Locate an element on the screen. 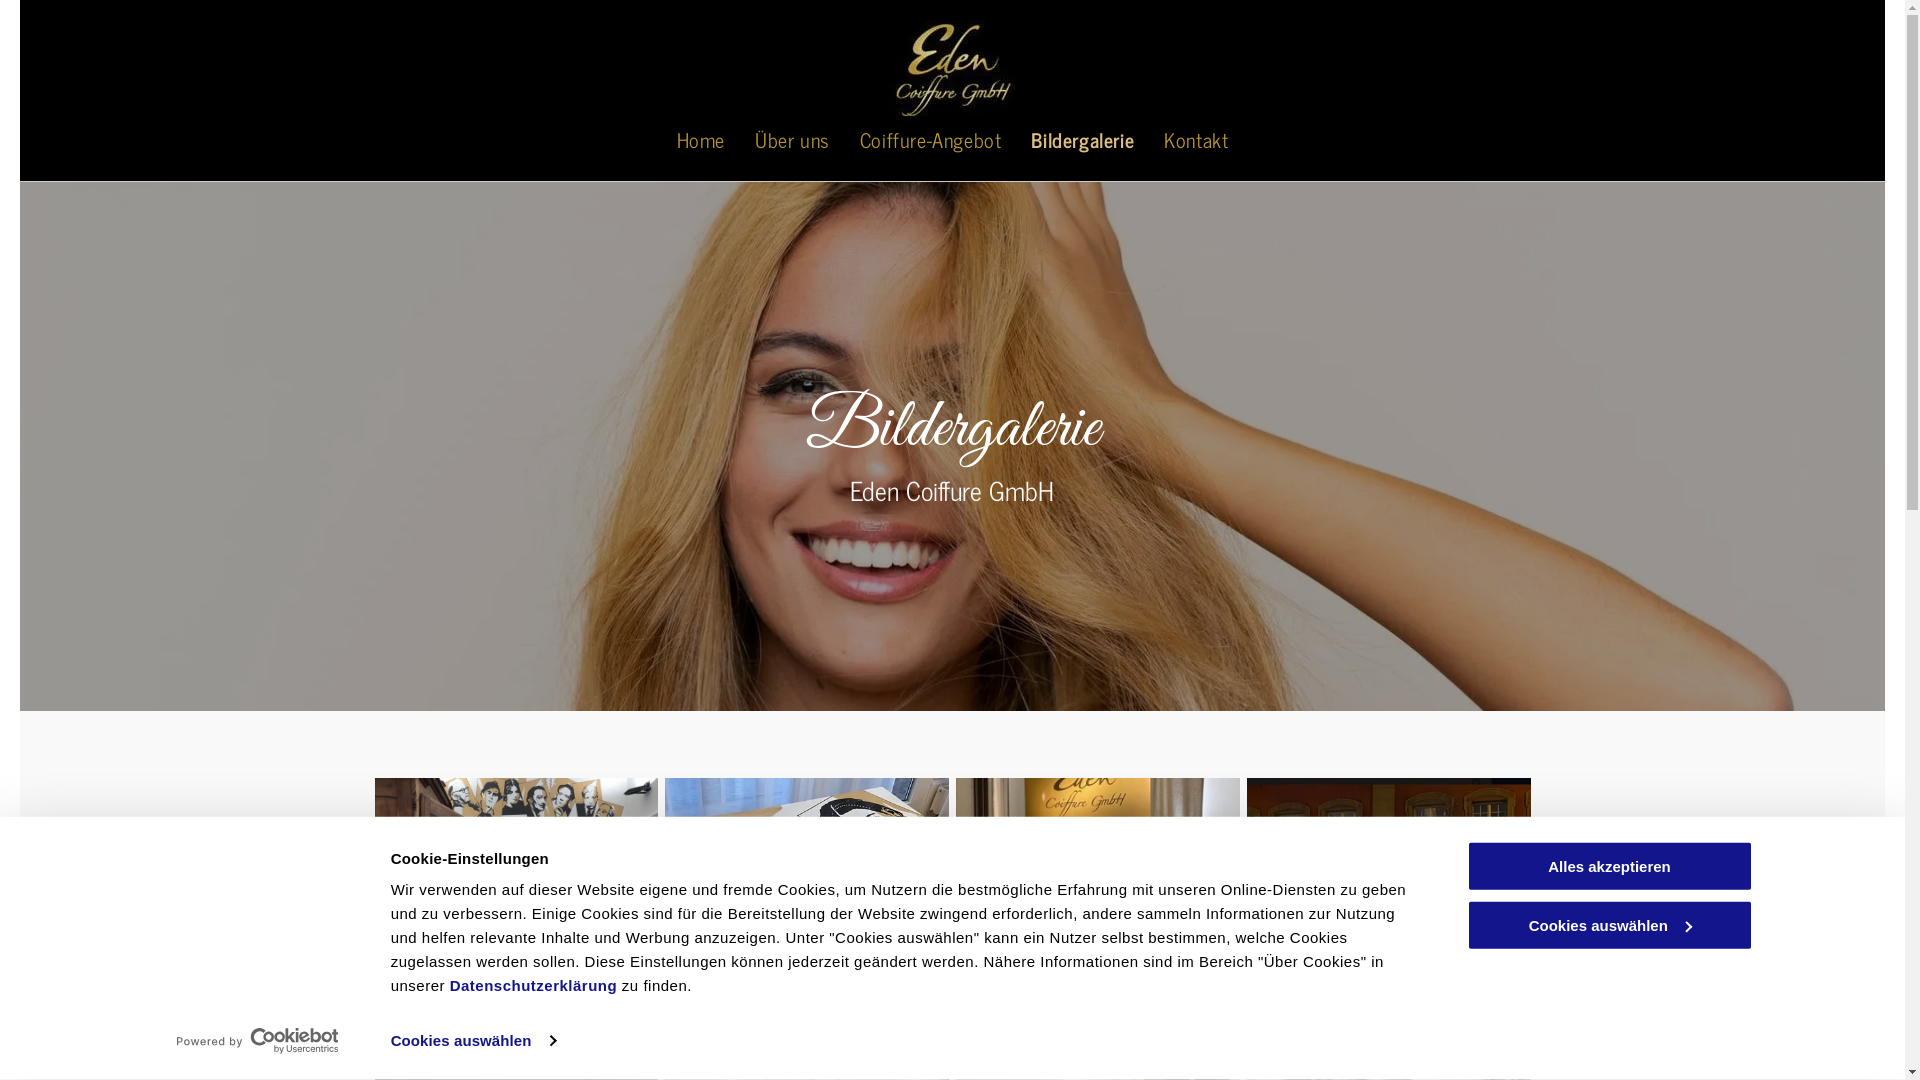 The height and width of the screenshot is (1080, 1920). Alles akzeptieren is located at coordinates (1609, 866).